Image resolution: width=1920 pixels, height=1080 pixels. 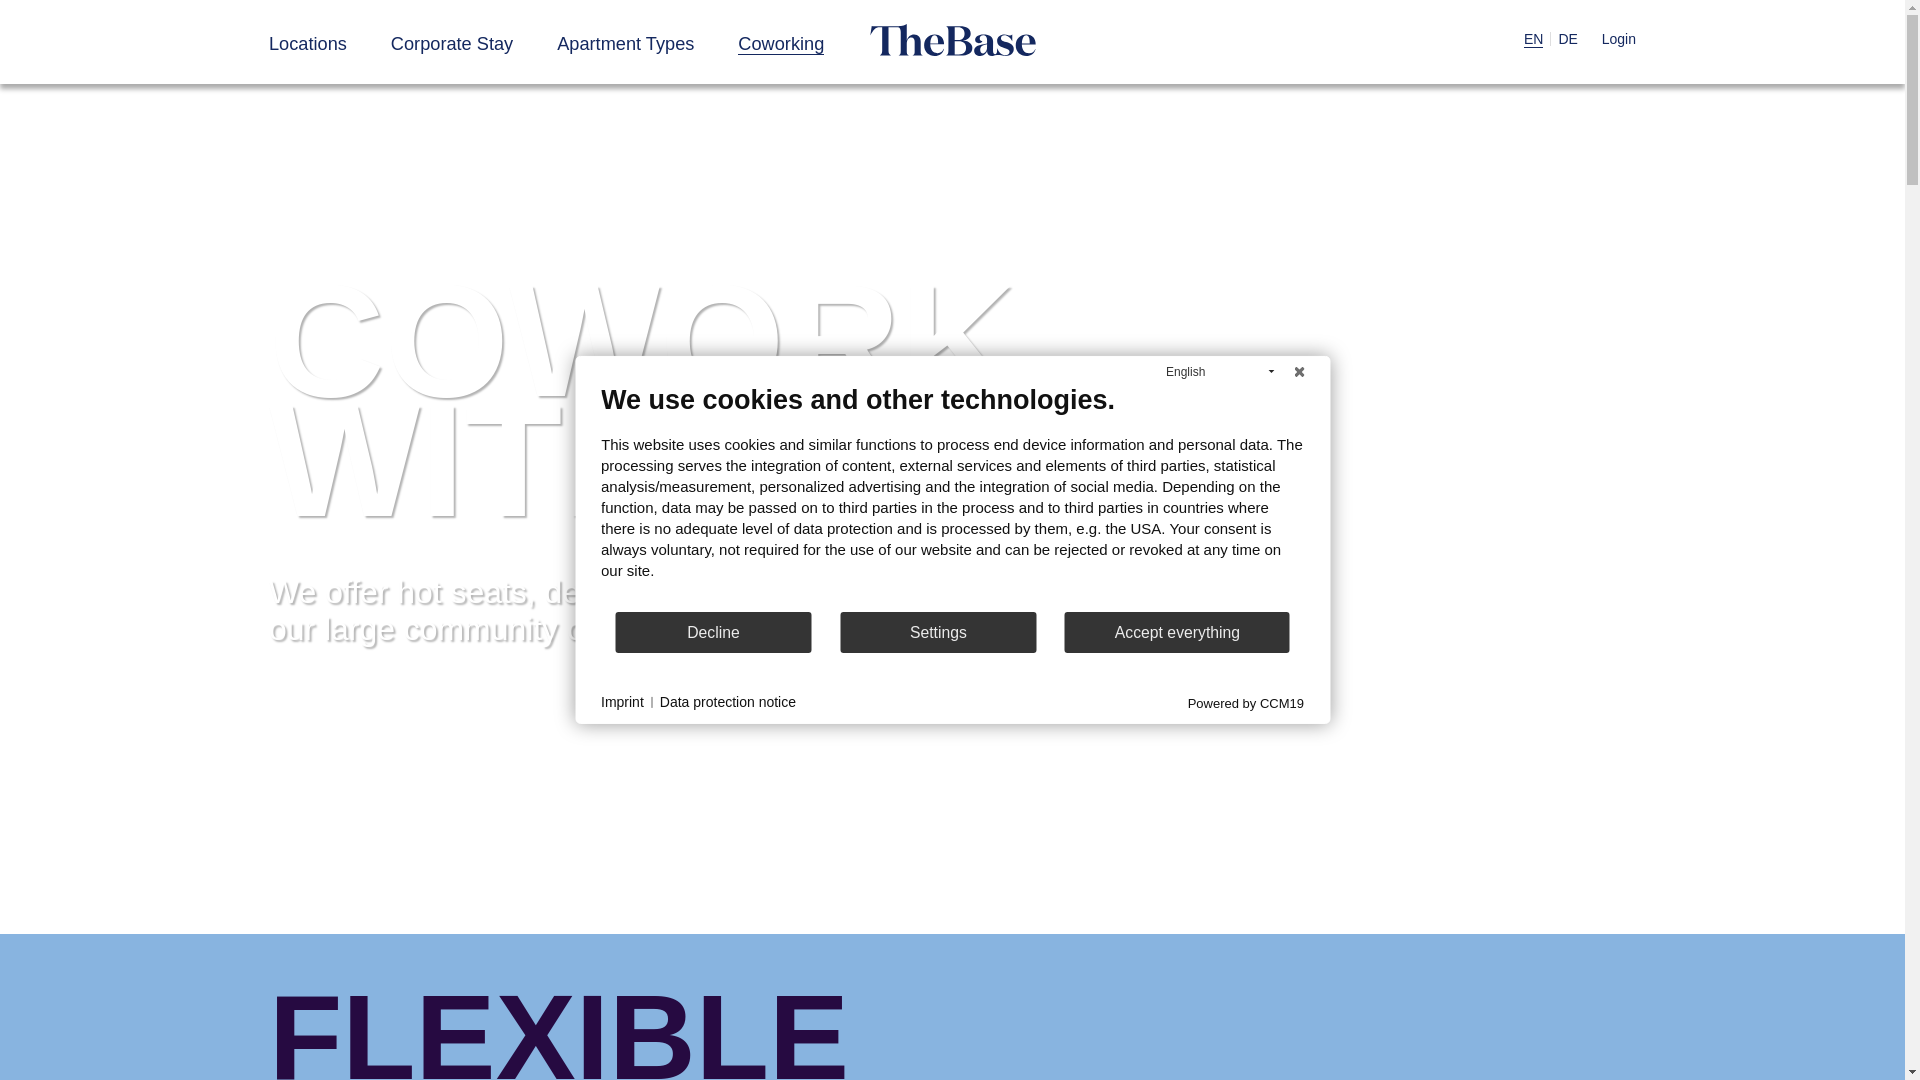 I want to click on Data protection notice, so click(x=728, y=702).